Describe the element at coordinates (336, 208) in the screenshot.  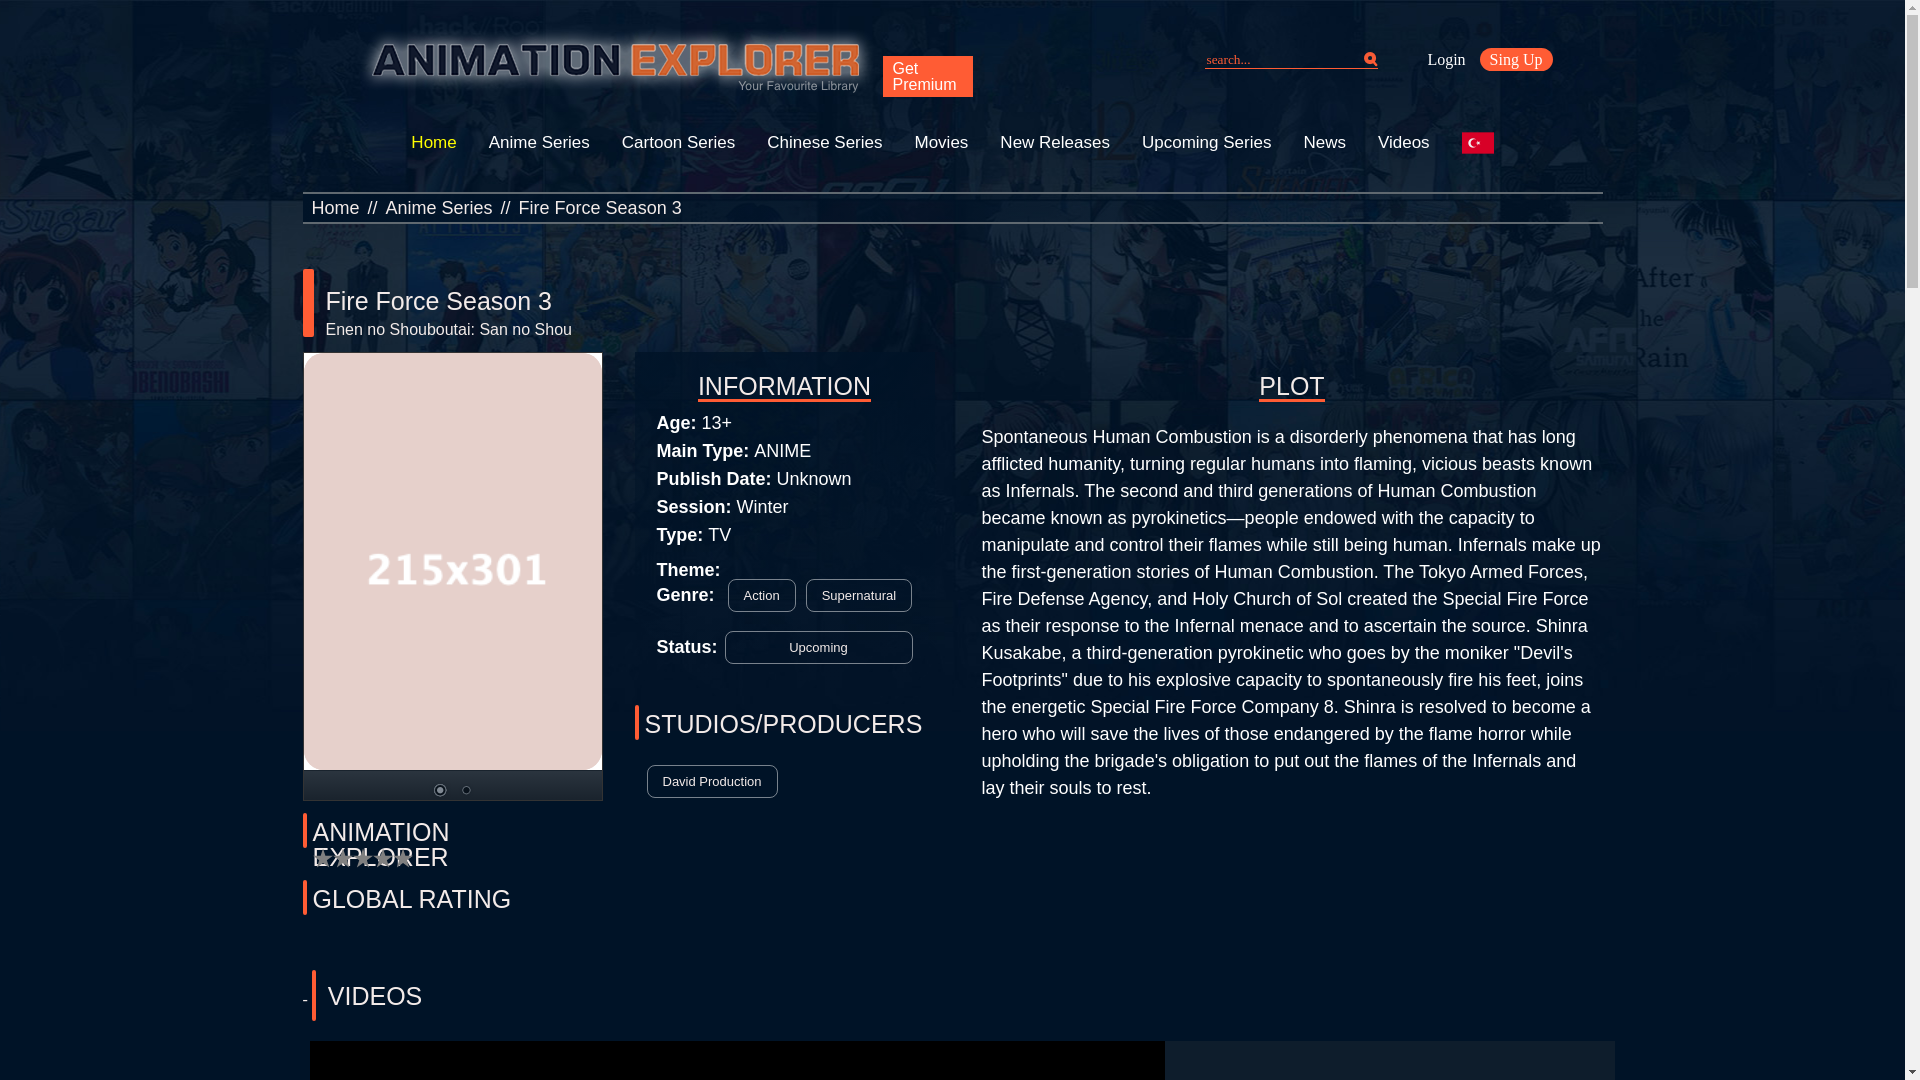
I see `Home` at that location.